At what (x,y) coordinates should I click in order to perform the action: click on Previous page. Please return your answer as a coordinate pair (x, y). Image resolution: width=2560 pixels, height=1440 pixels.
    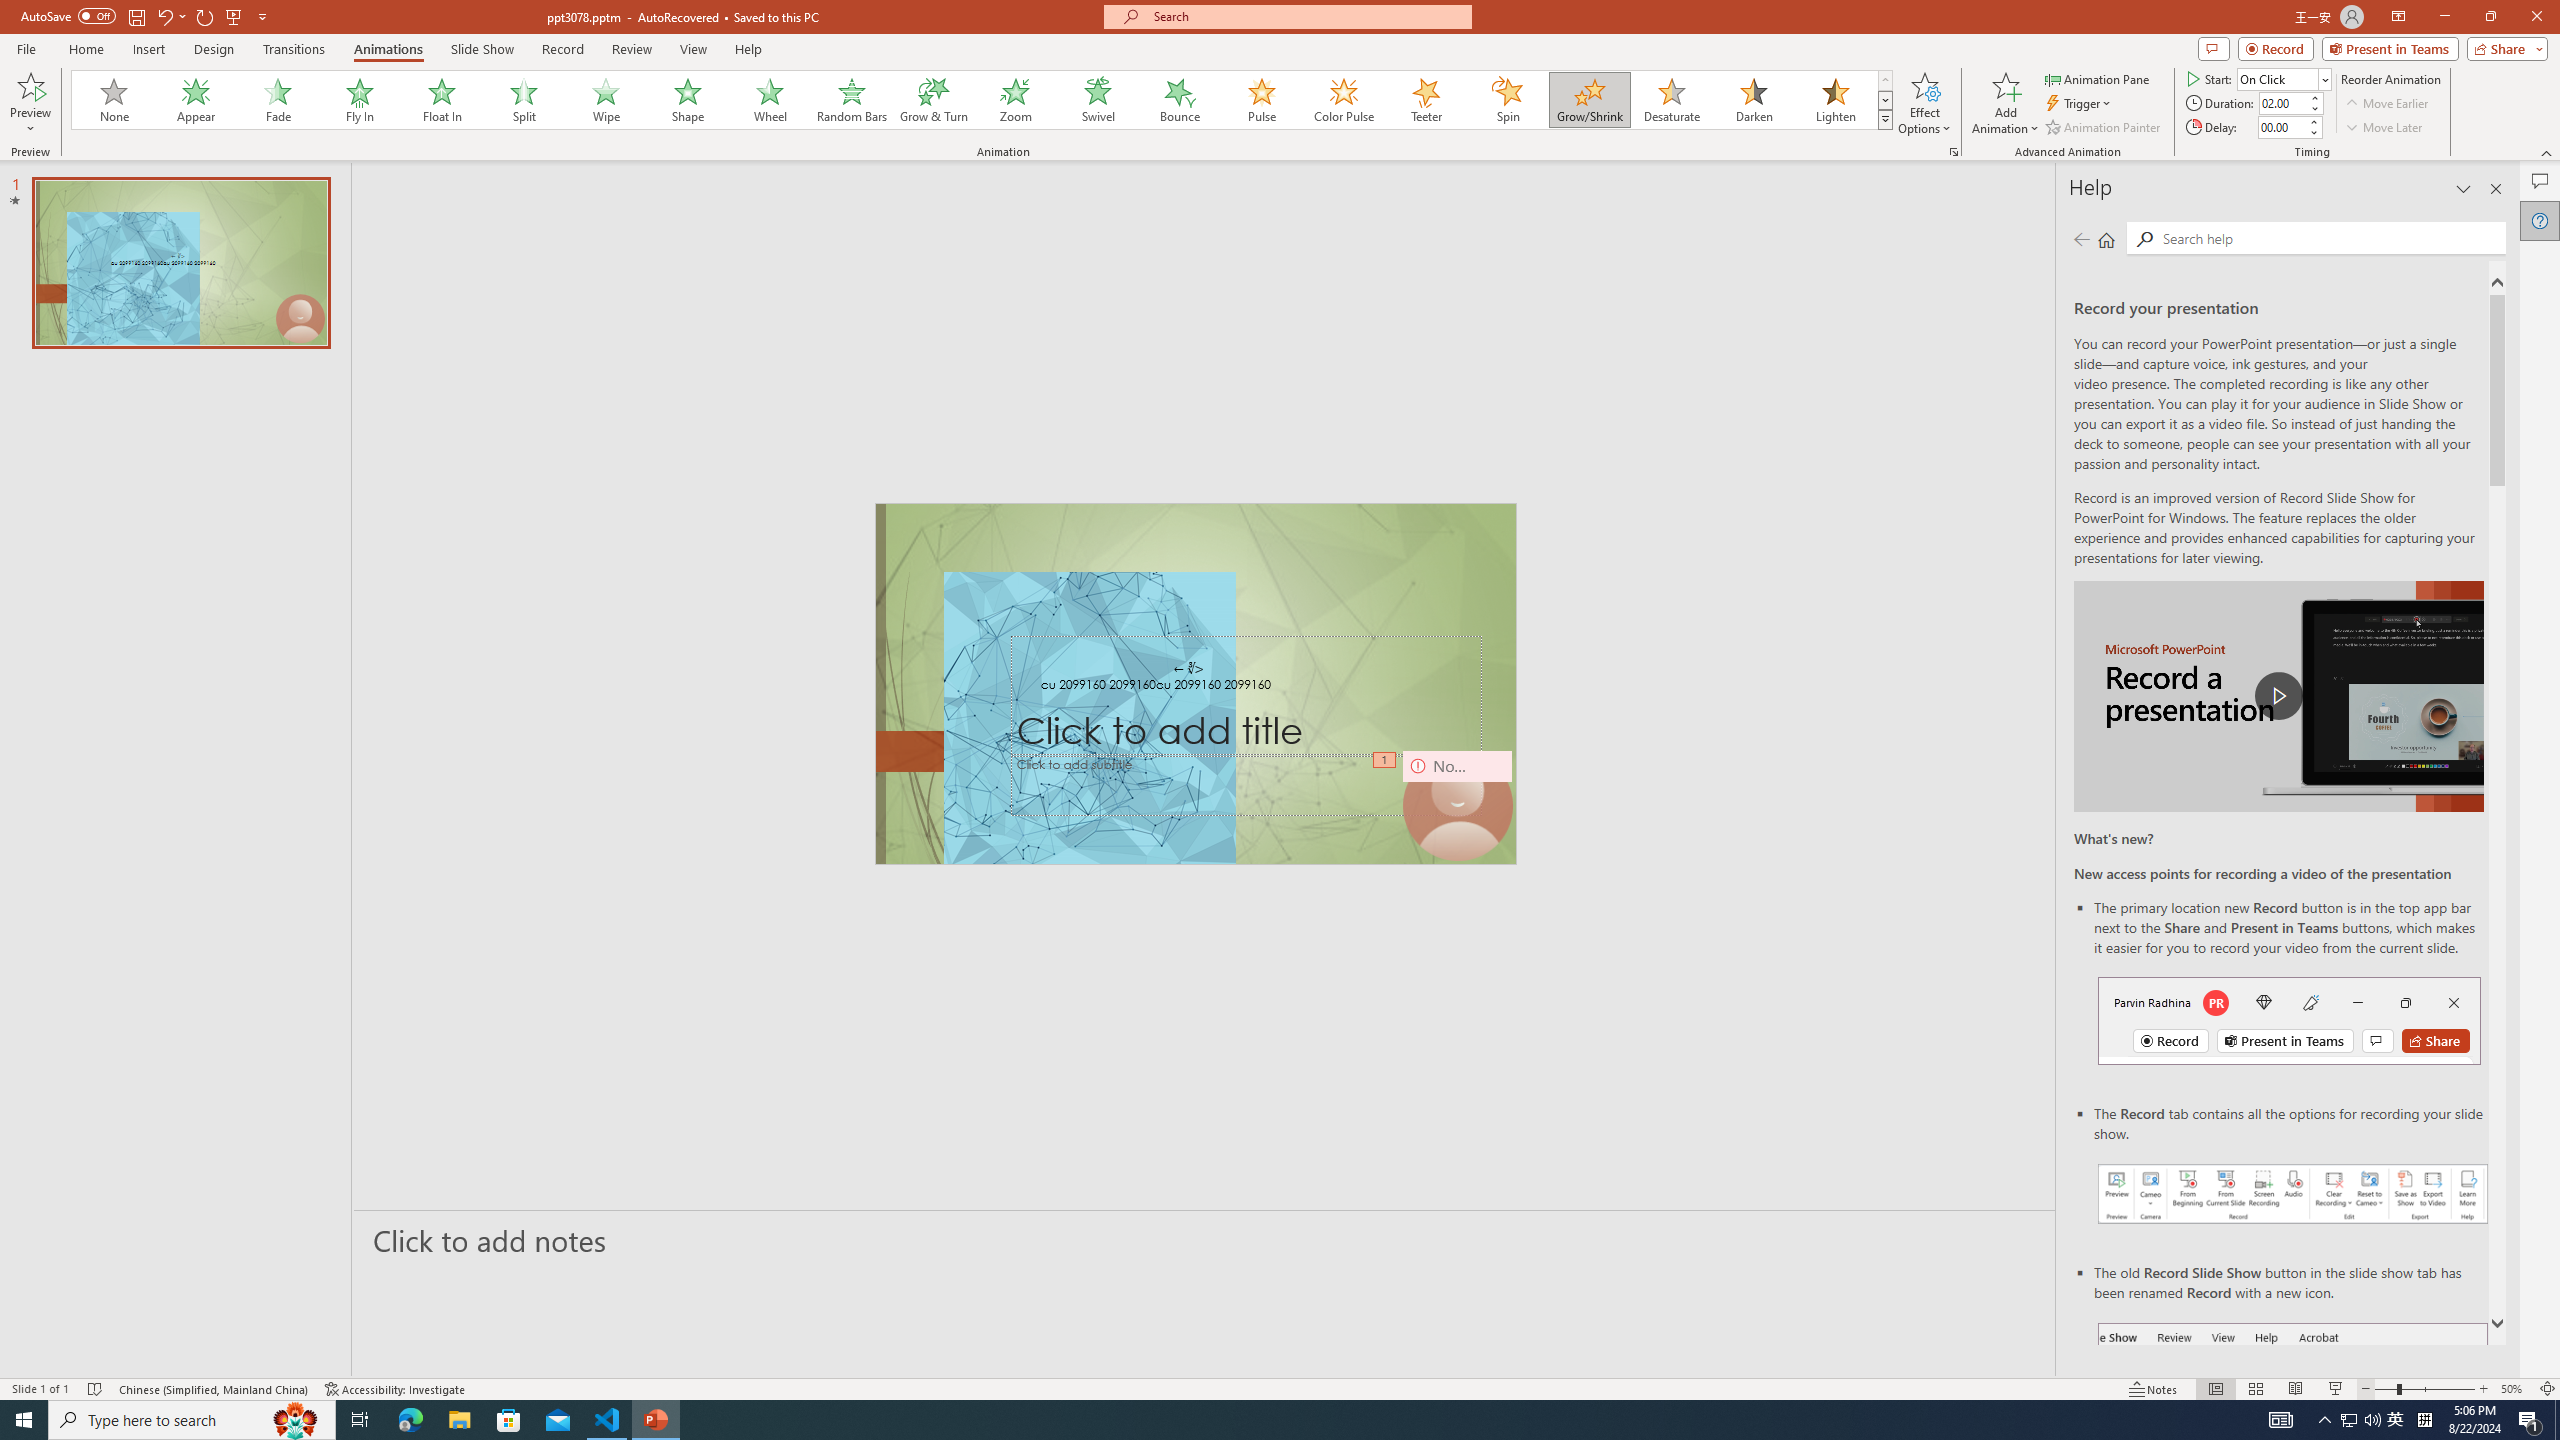
    Looking at the image, I should click on (2081, 239).